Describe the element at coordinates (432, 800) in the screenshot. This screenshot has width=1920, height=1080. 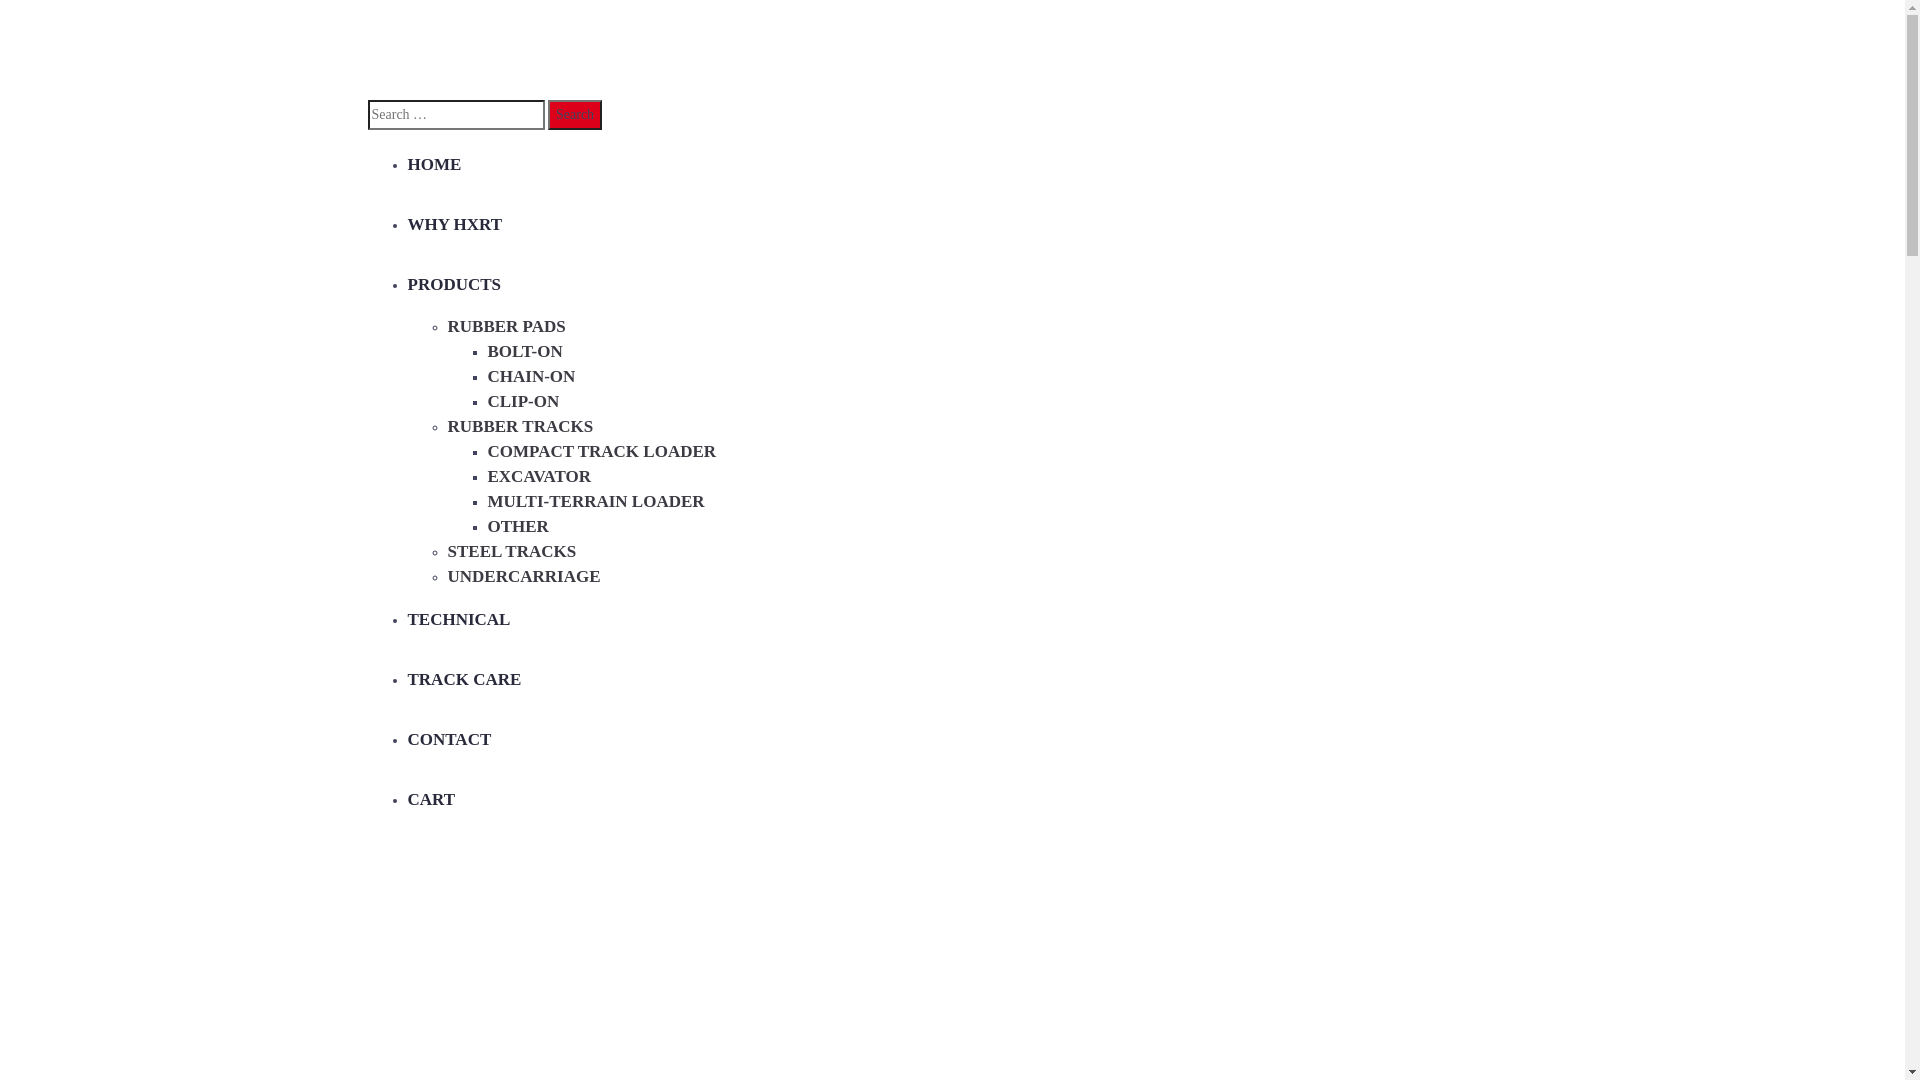
I see `CART` at that location.